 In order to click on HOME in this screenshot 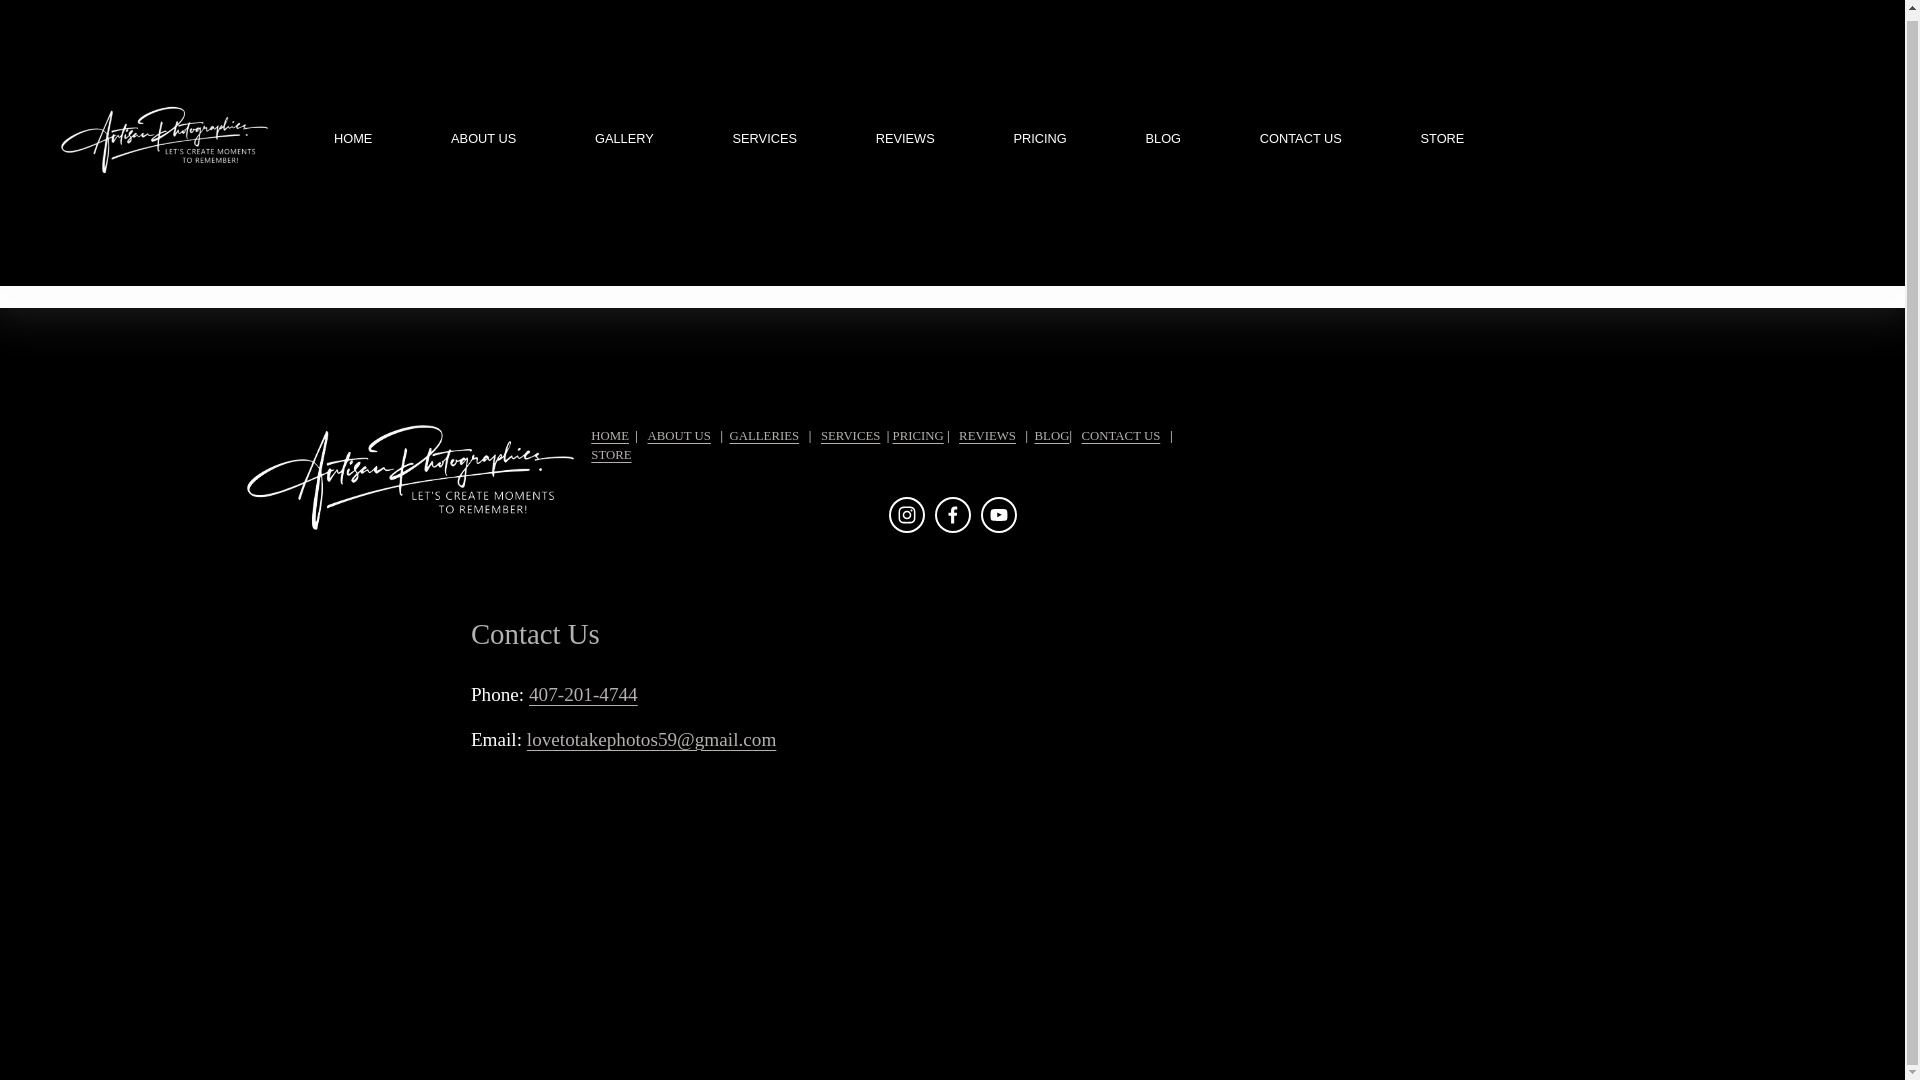, I will do `click(353, 138)`.